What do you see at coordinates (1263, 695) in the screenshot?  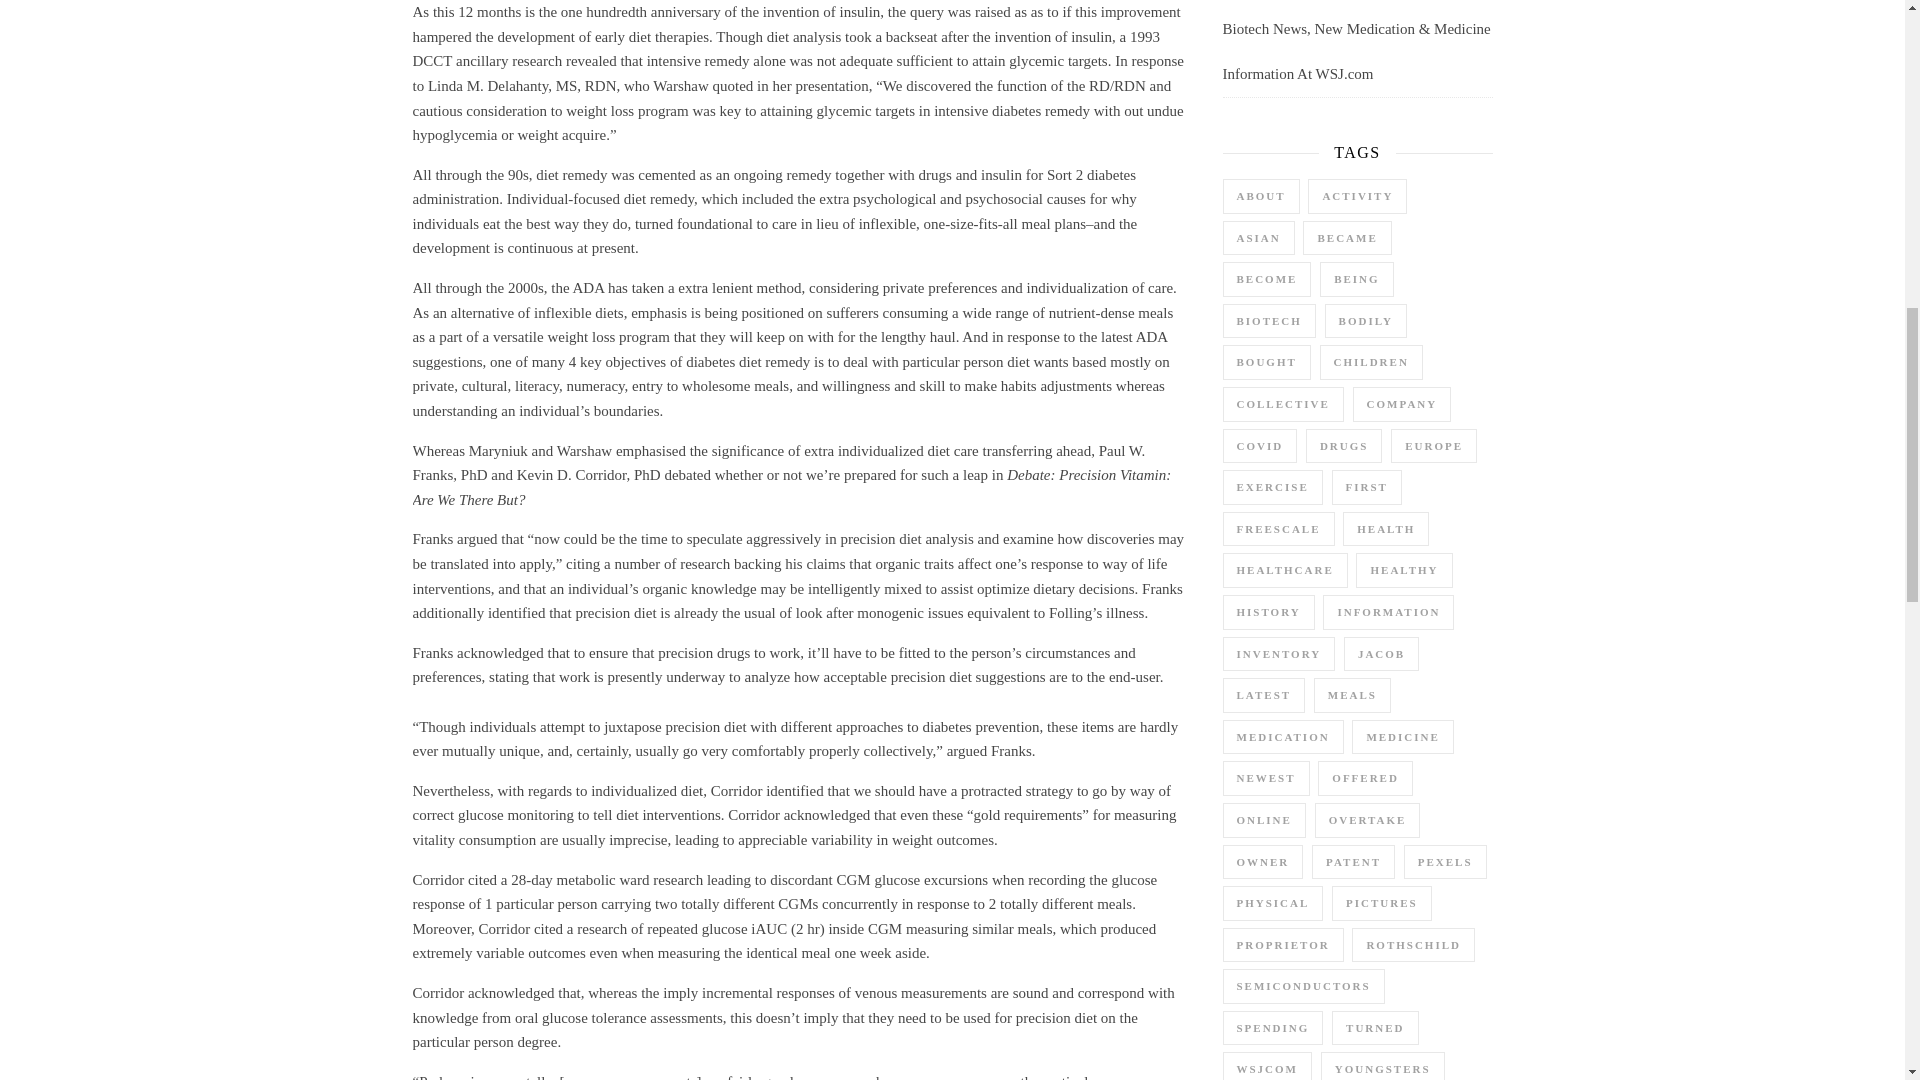 I see `LATEST` at bounding box center [1263, 695].